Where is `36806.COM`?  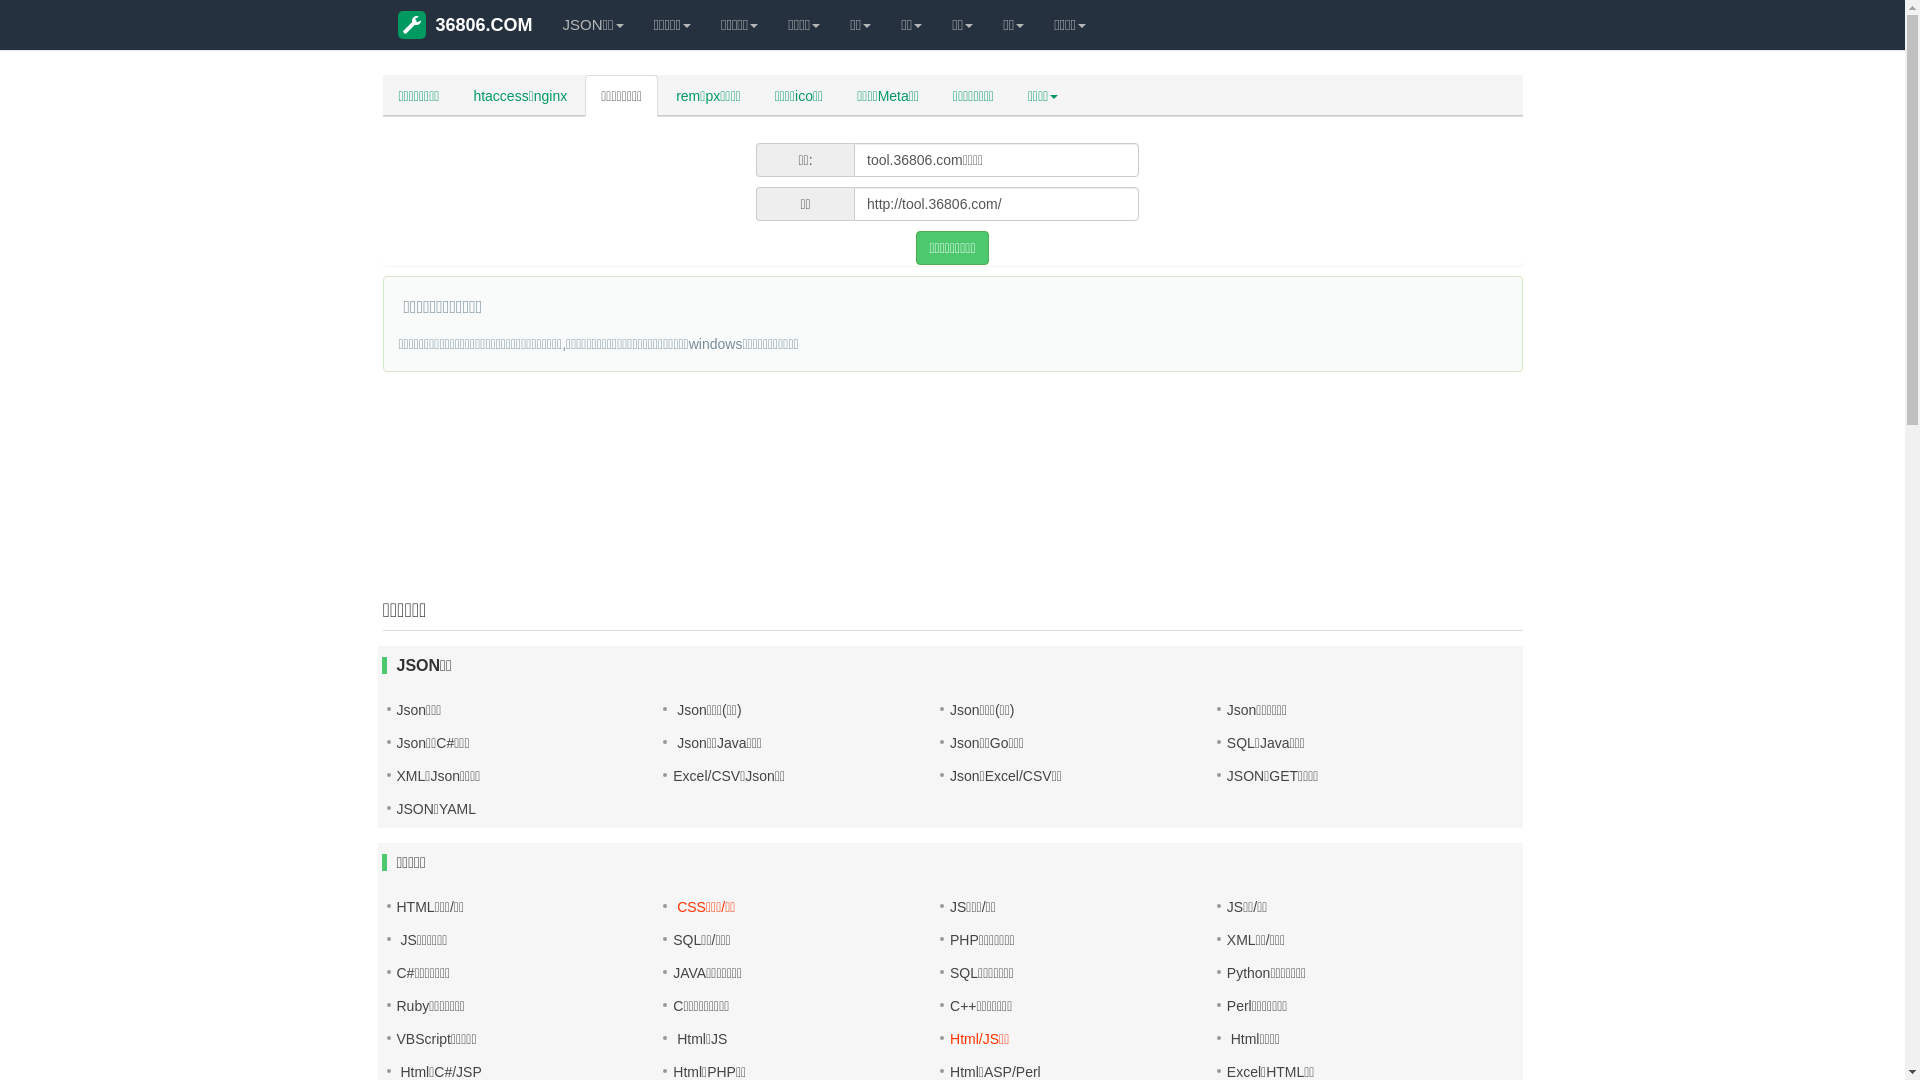 36806.COM is located at coordinates (466, 25).